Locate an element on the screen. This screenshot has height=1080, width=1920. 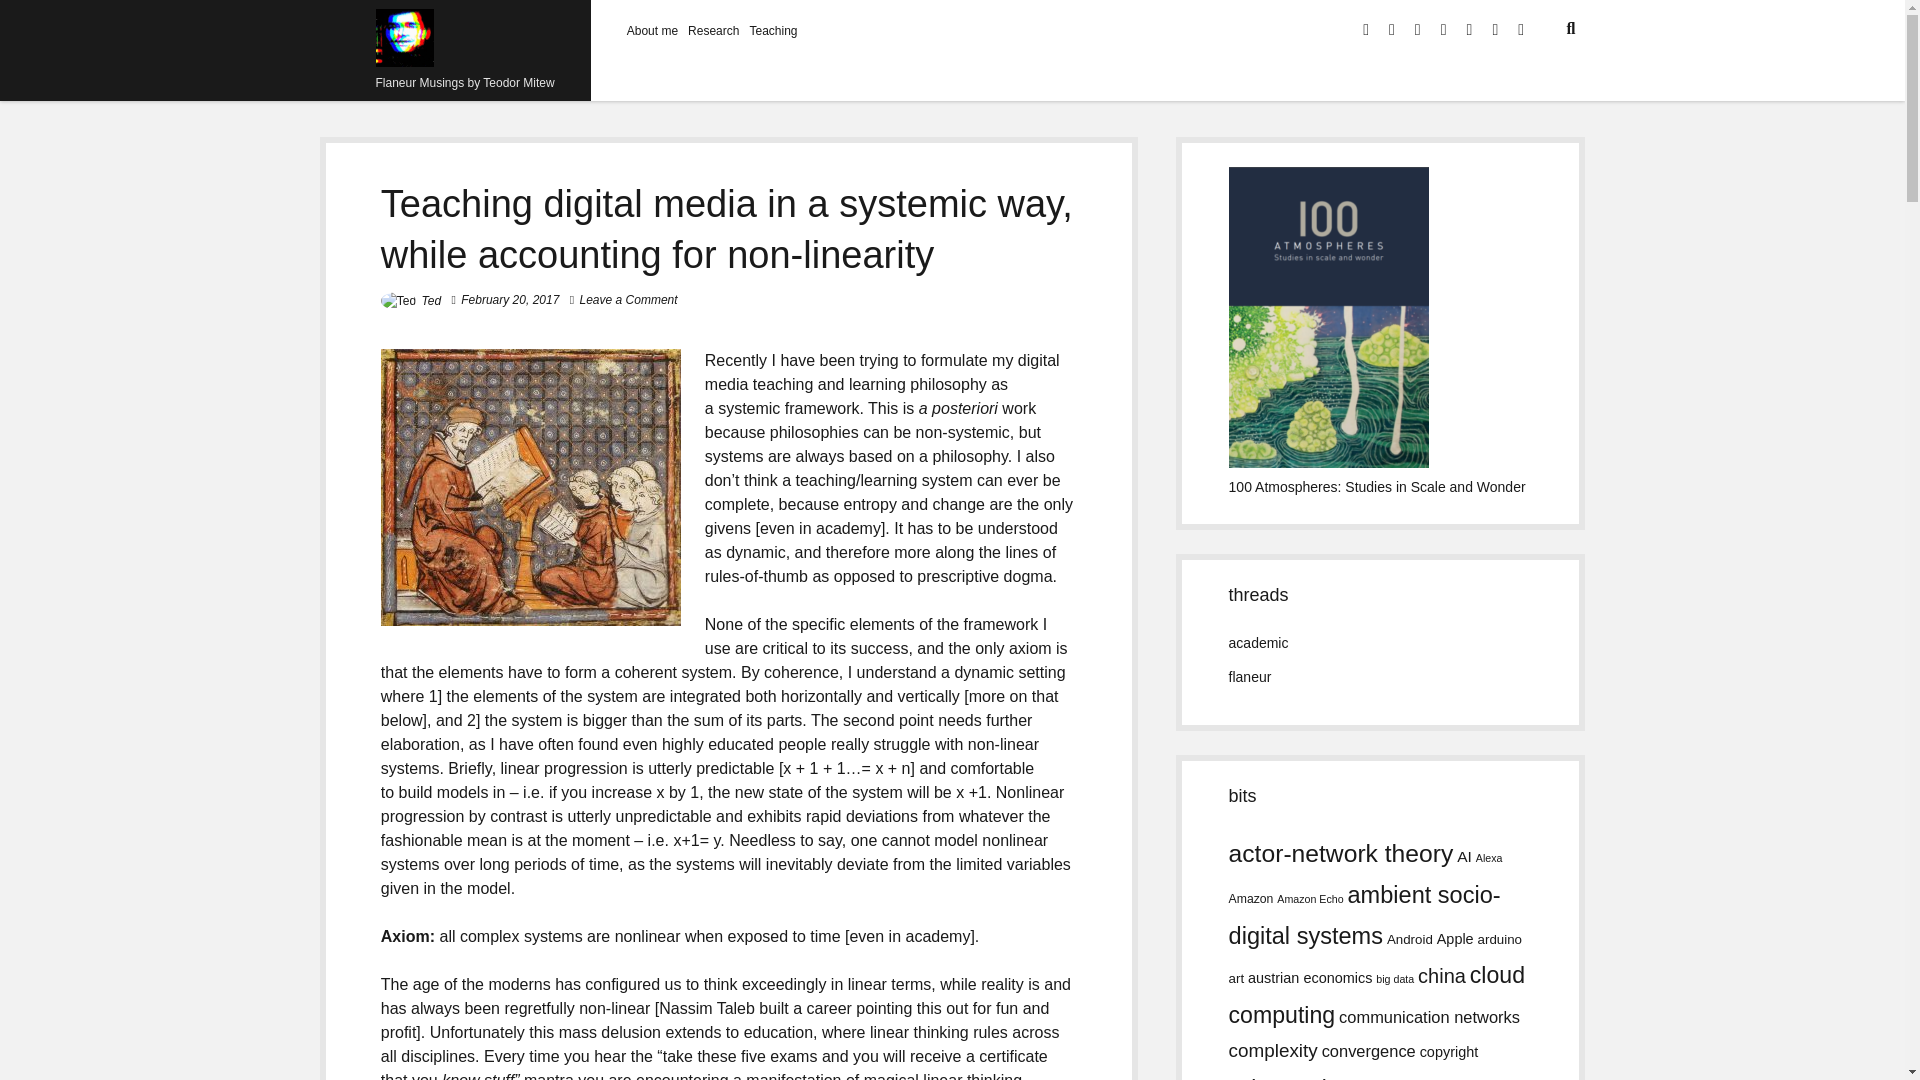
flaneur is located at coordinates (1250, 676).